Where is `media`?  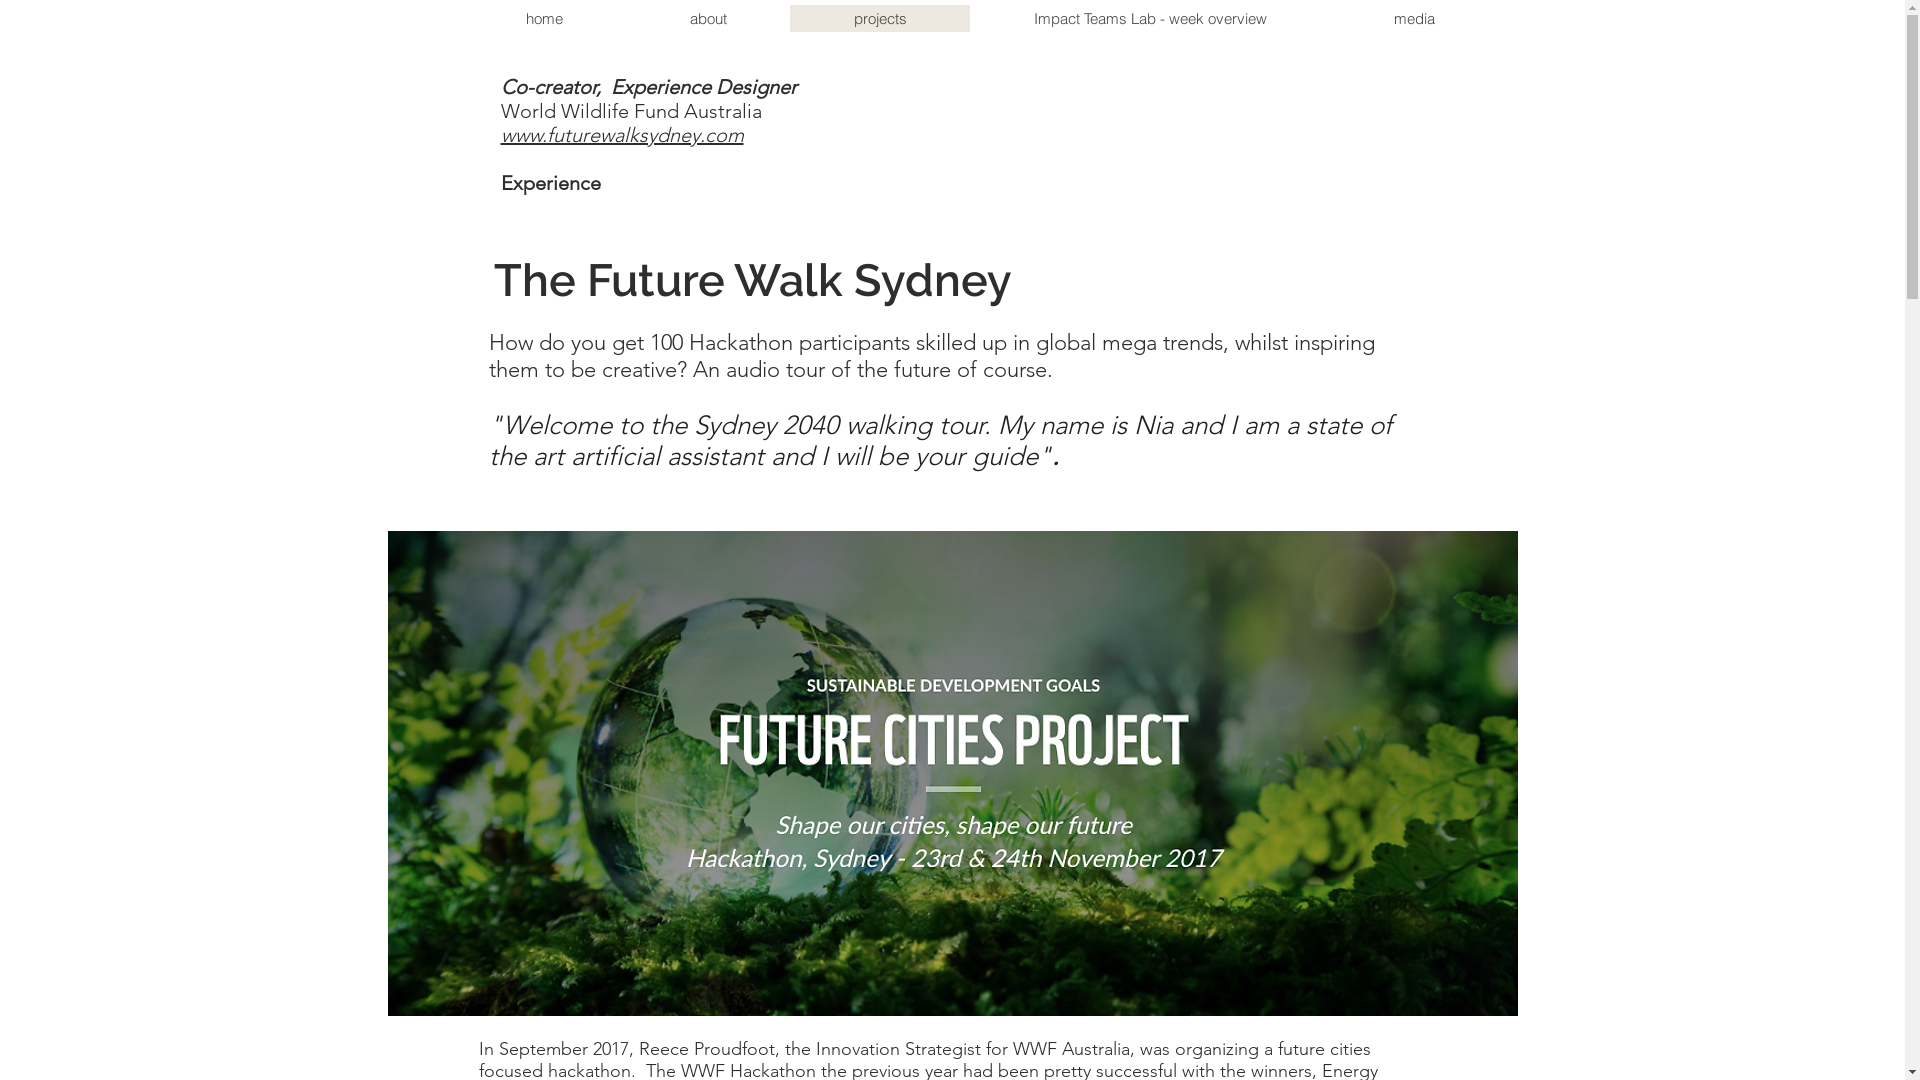 media is located at coordinates (1414, 18).